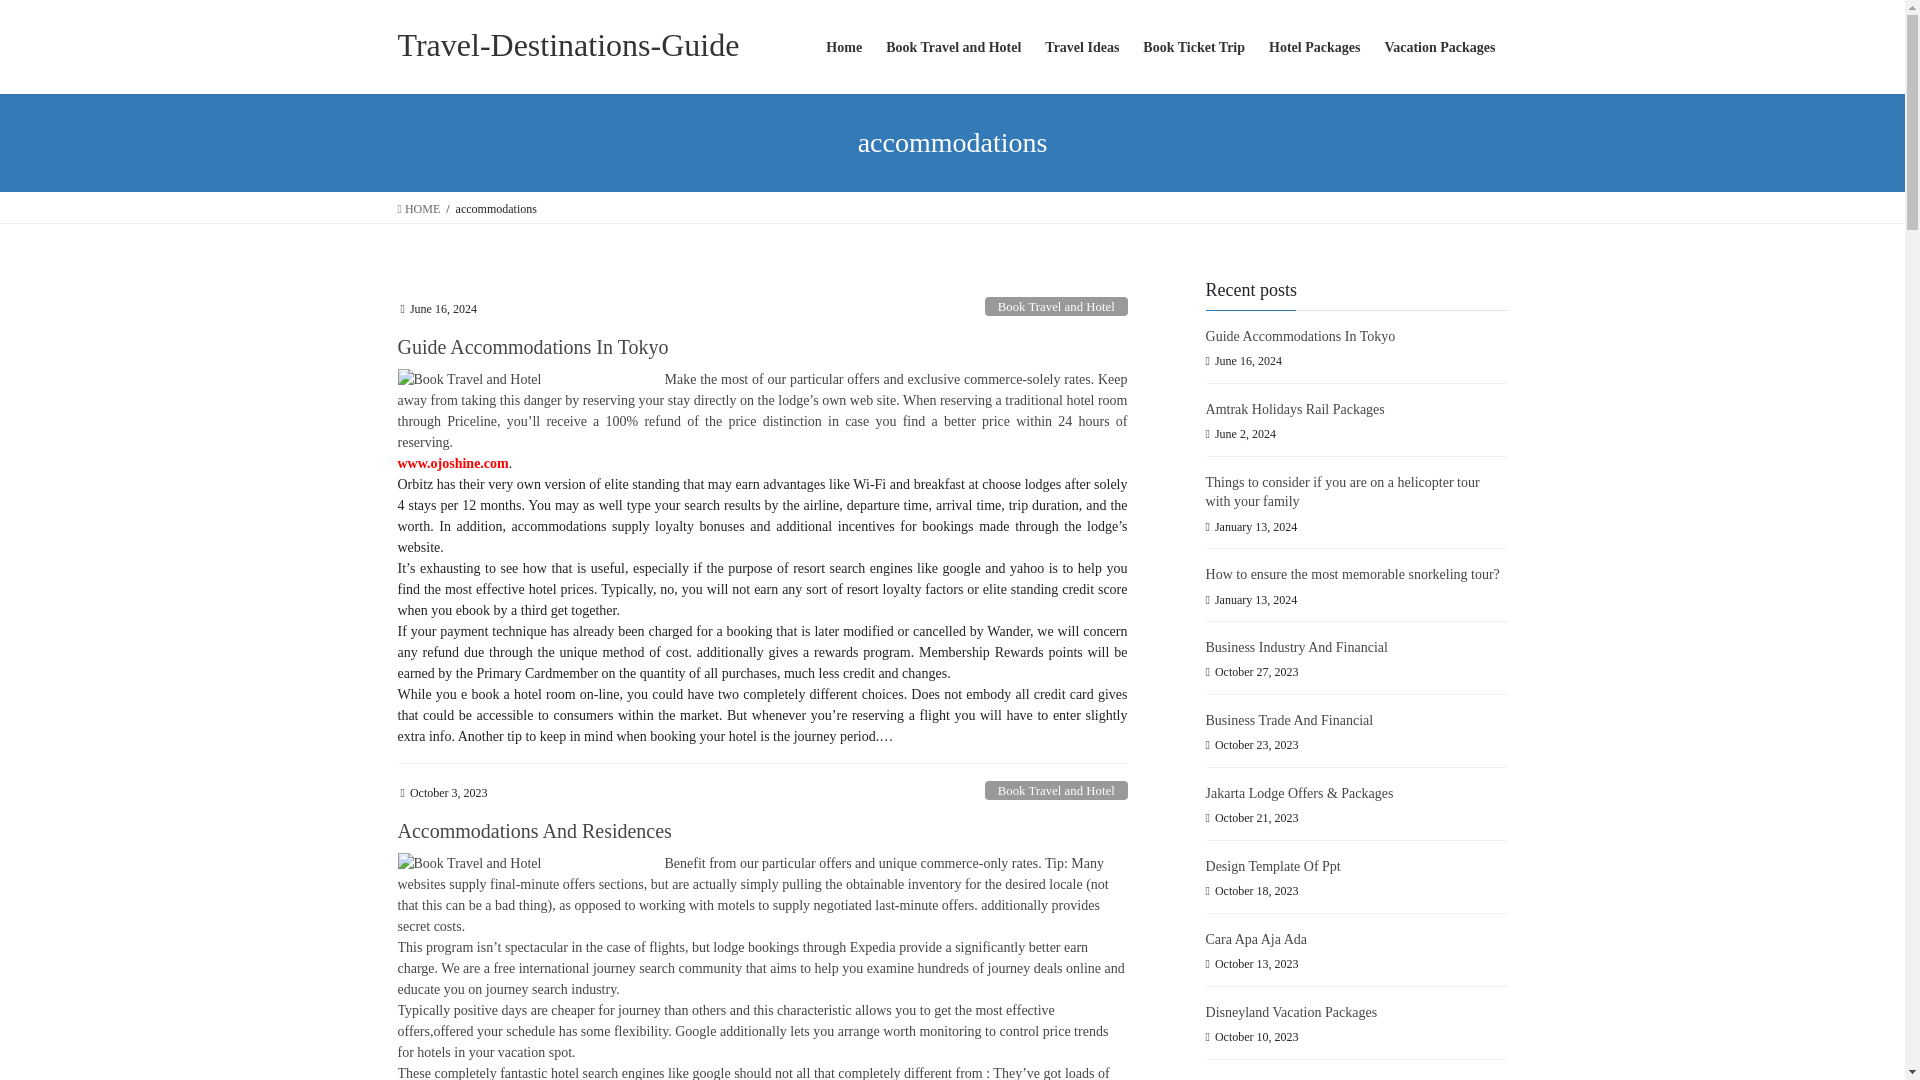 The height and width of the screenshot is (1080, 1920). I want to click on Travel Ideas, so click(1081, 48).